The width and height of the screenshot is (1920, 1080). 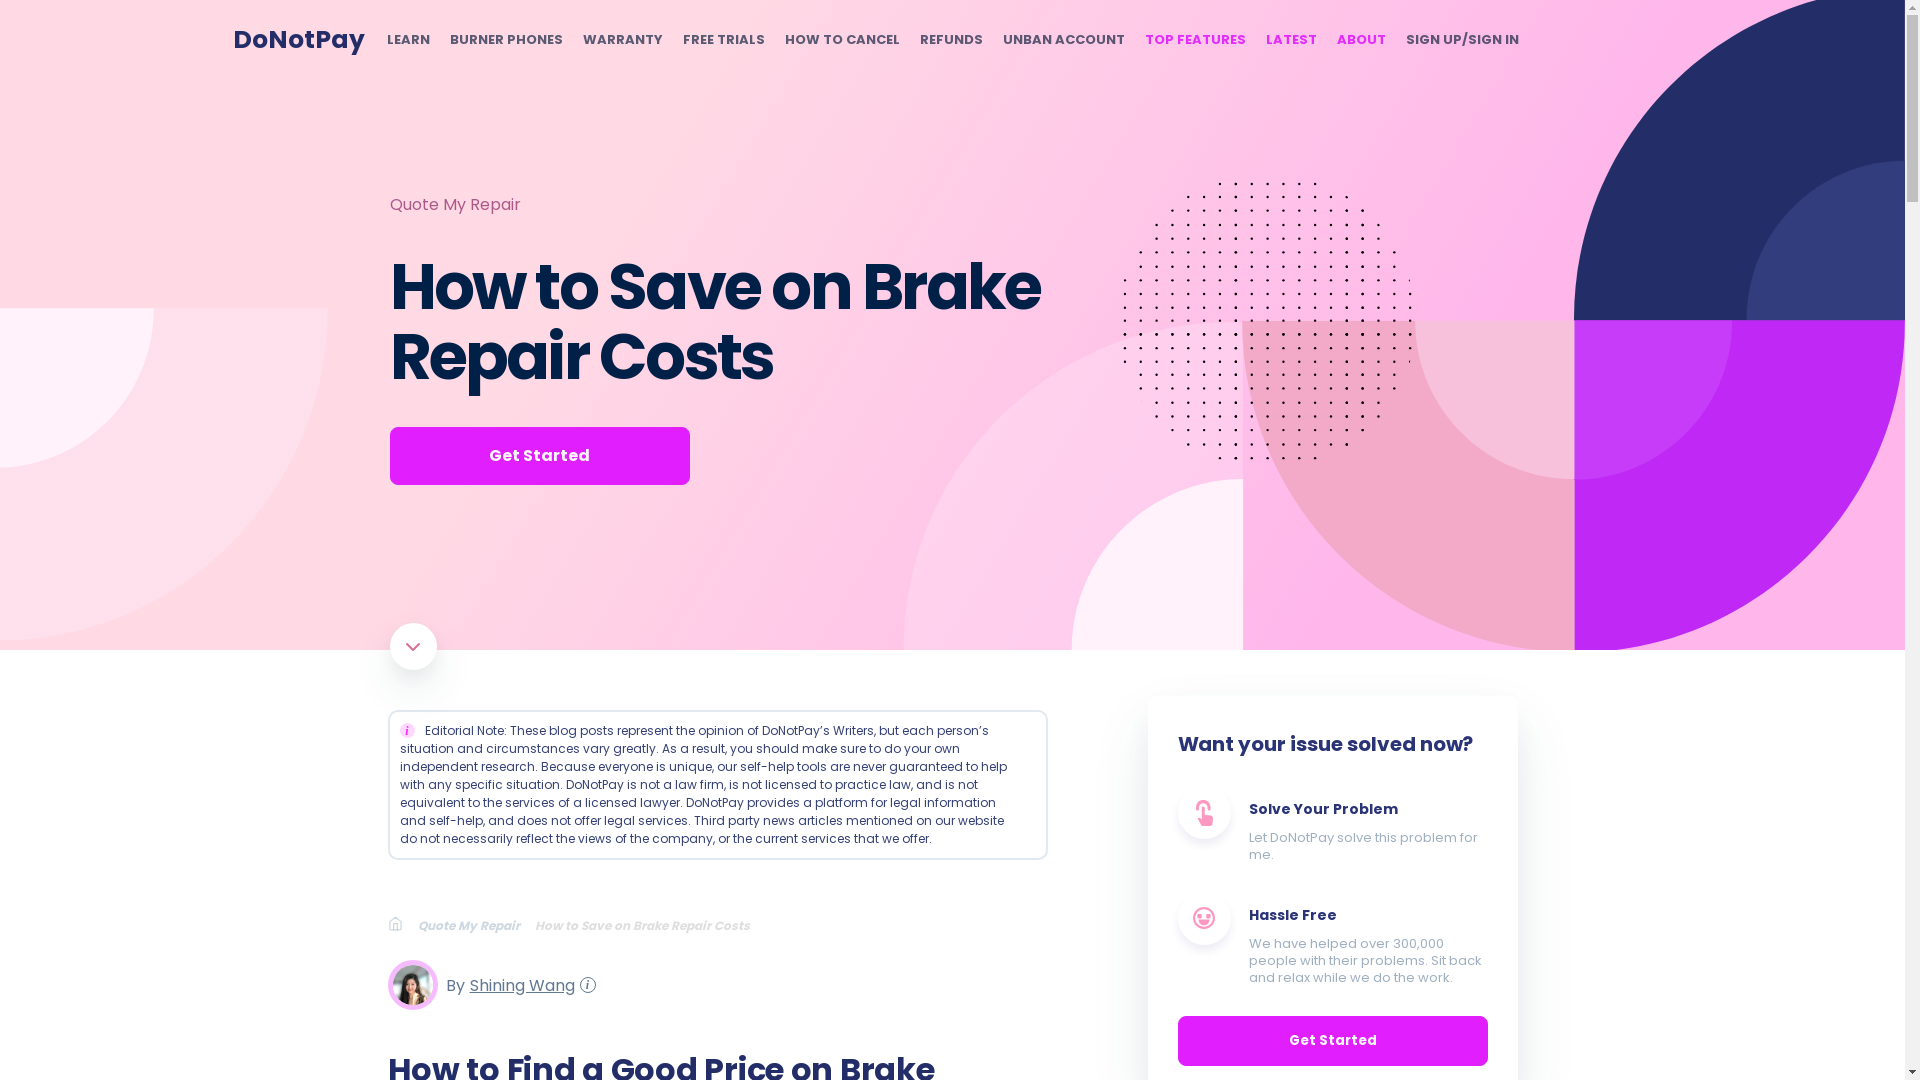 I want to click on ABOUT, so click(x=1360, y=40).